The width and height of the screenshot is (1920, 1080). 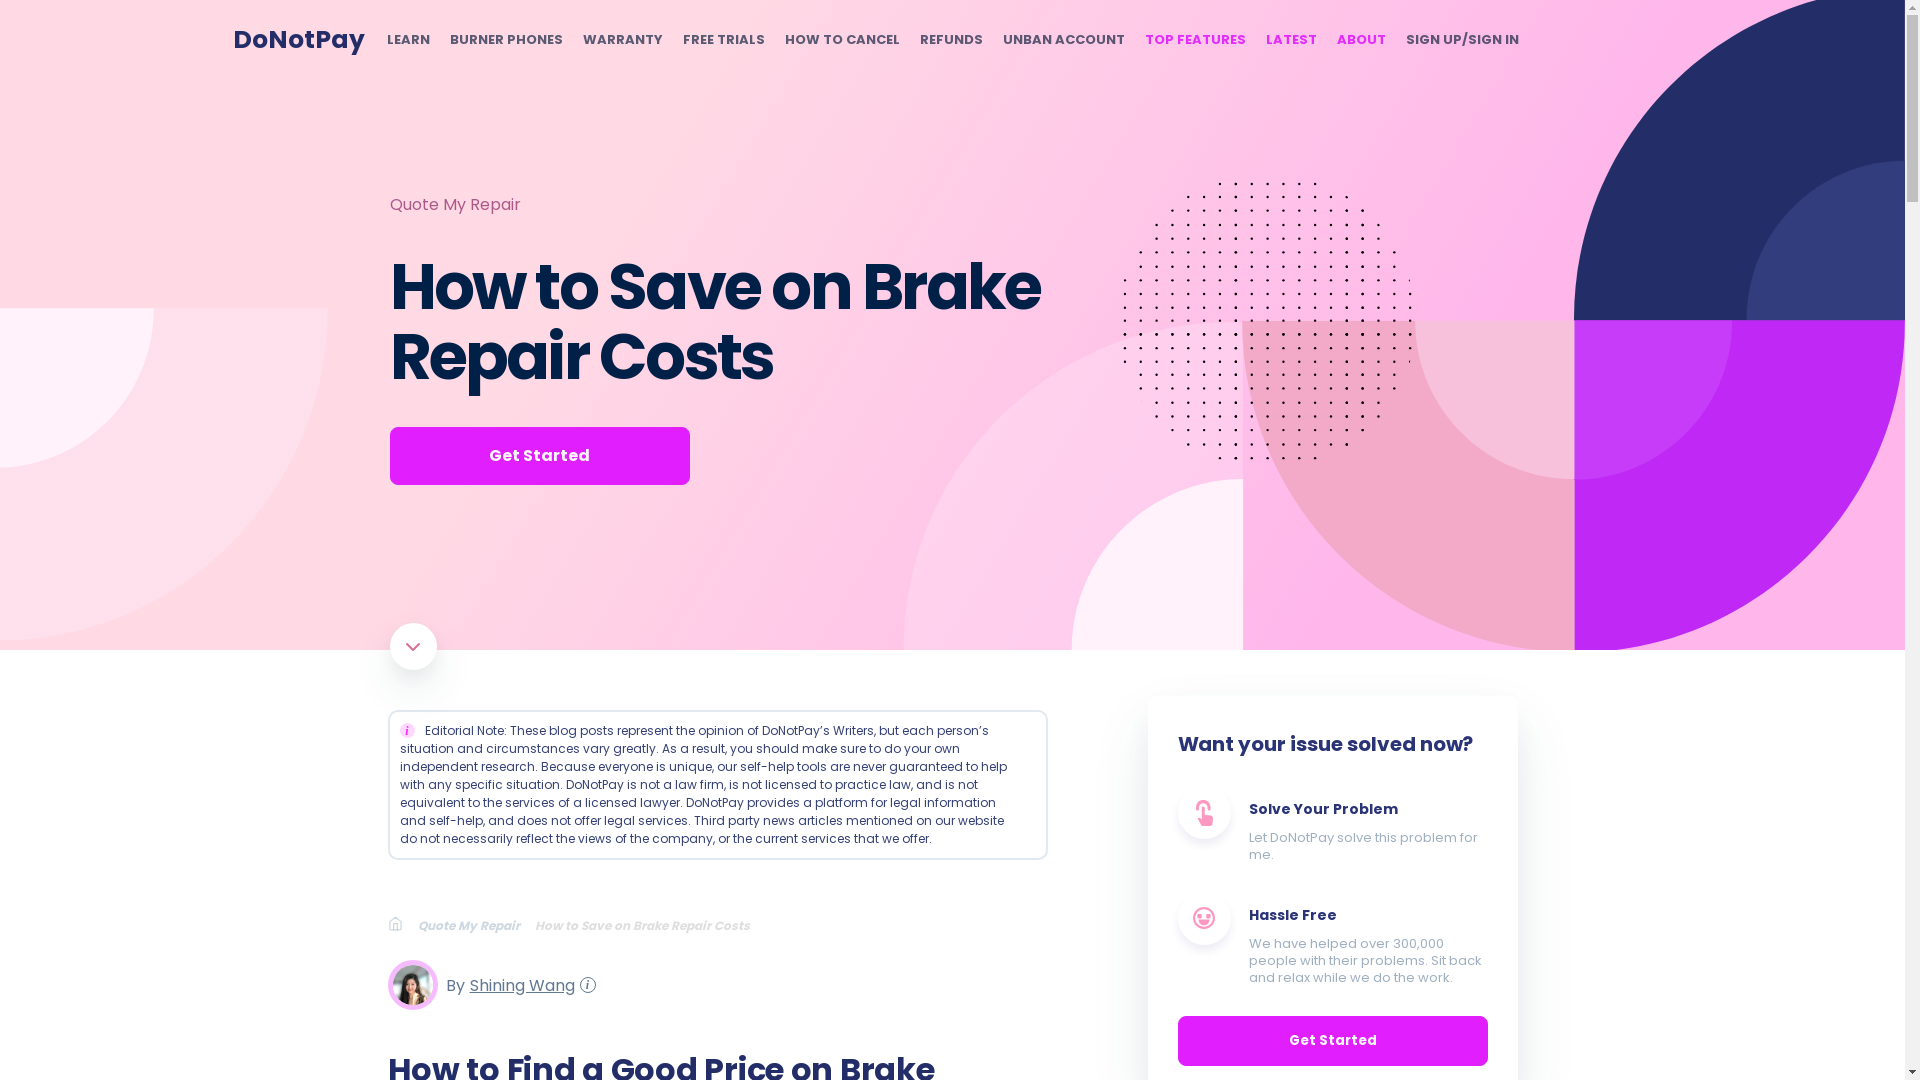 I want to click on ABOUT, so click(x=1360, y=40).